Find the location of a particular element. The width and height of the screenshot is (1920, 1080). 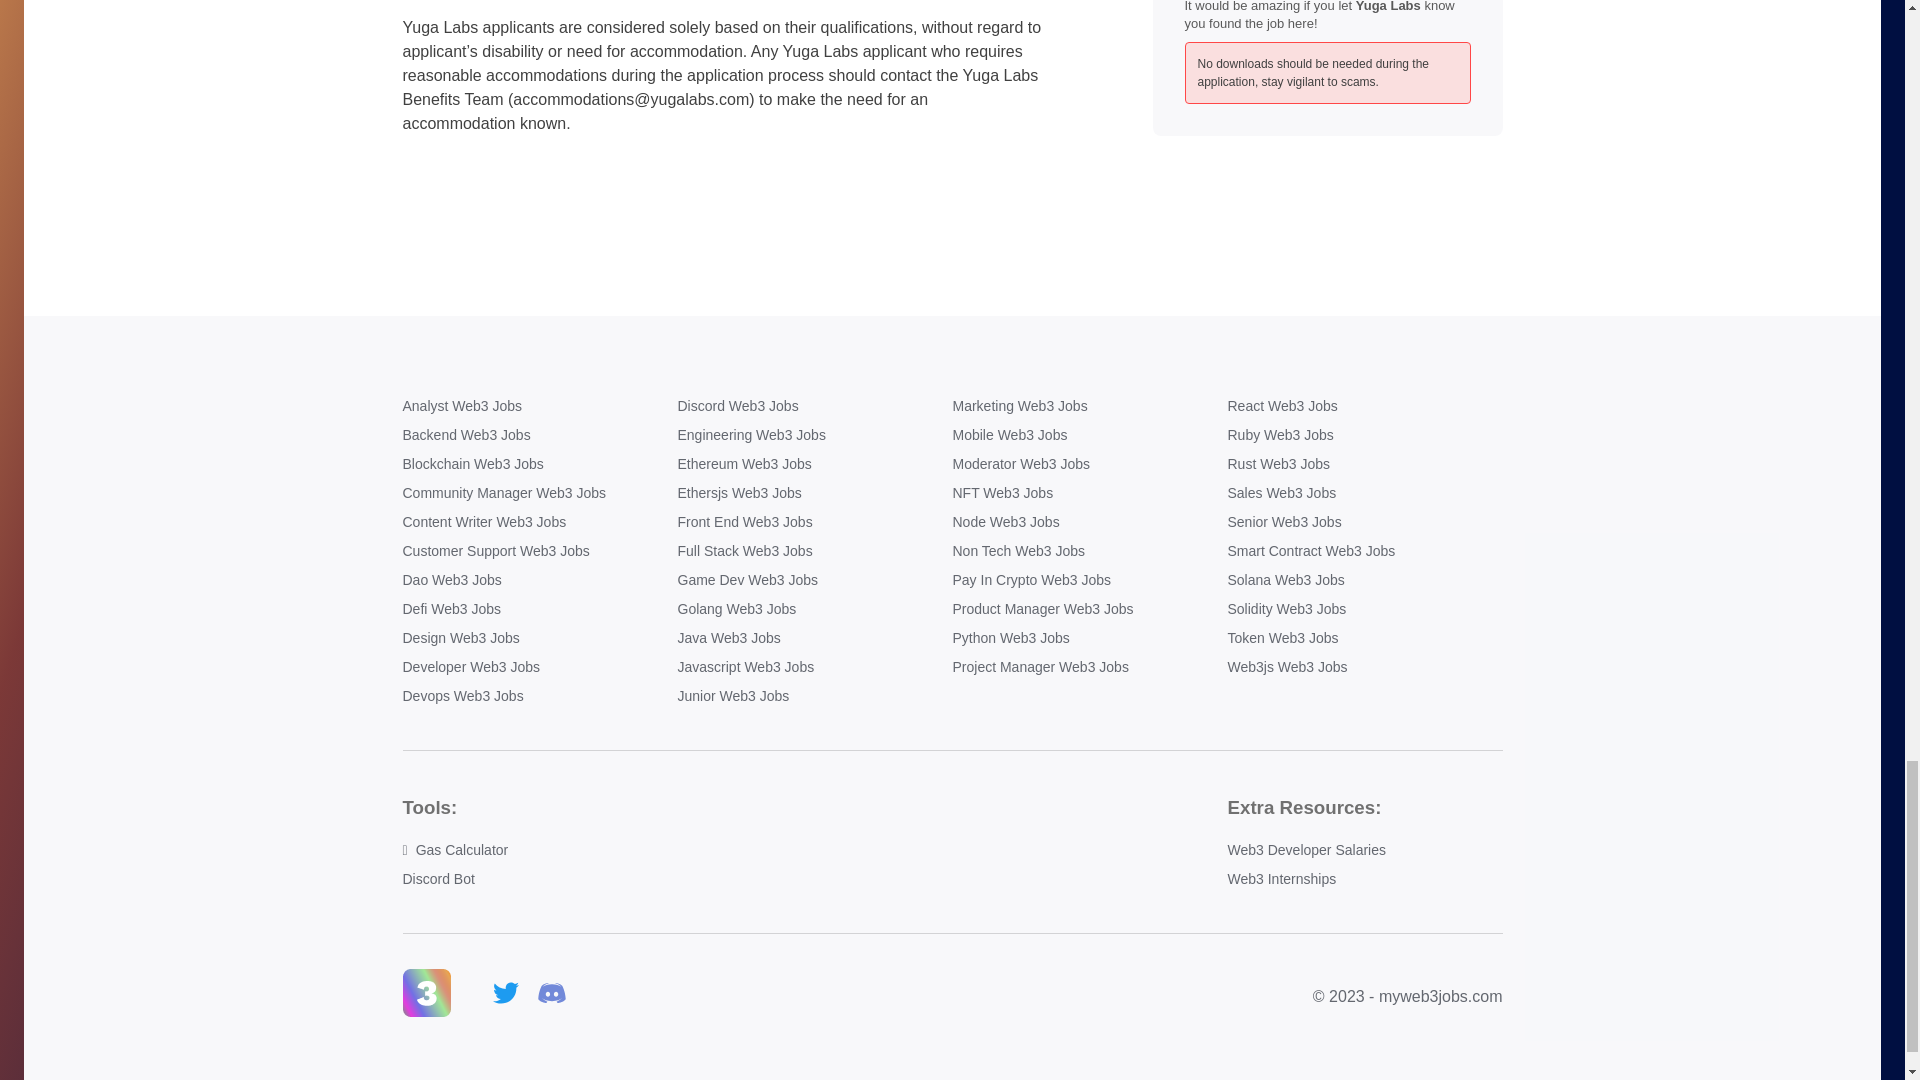

Blockchain Web3 Jobs is located at coordinates (539, 464).